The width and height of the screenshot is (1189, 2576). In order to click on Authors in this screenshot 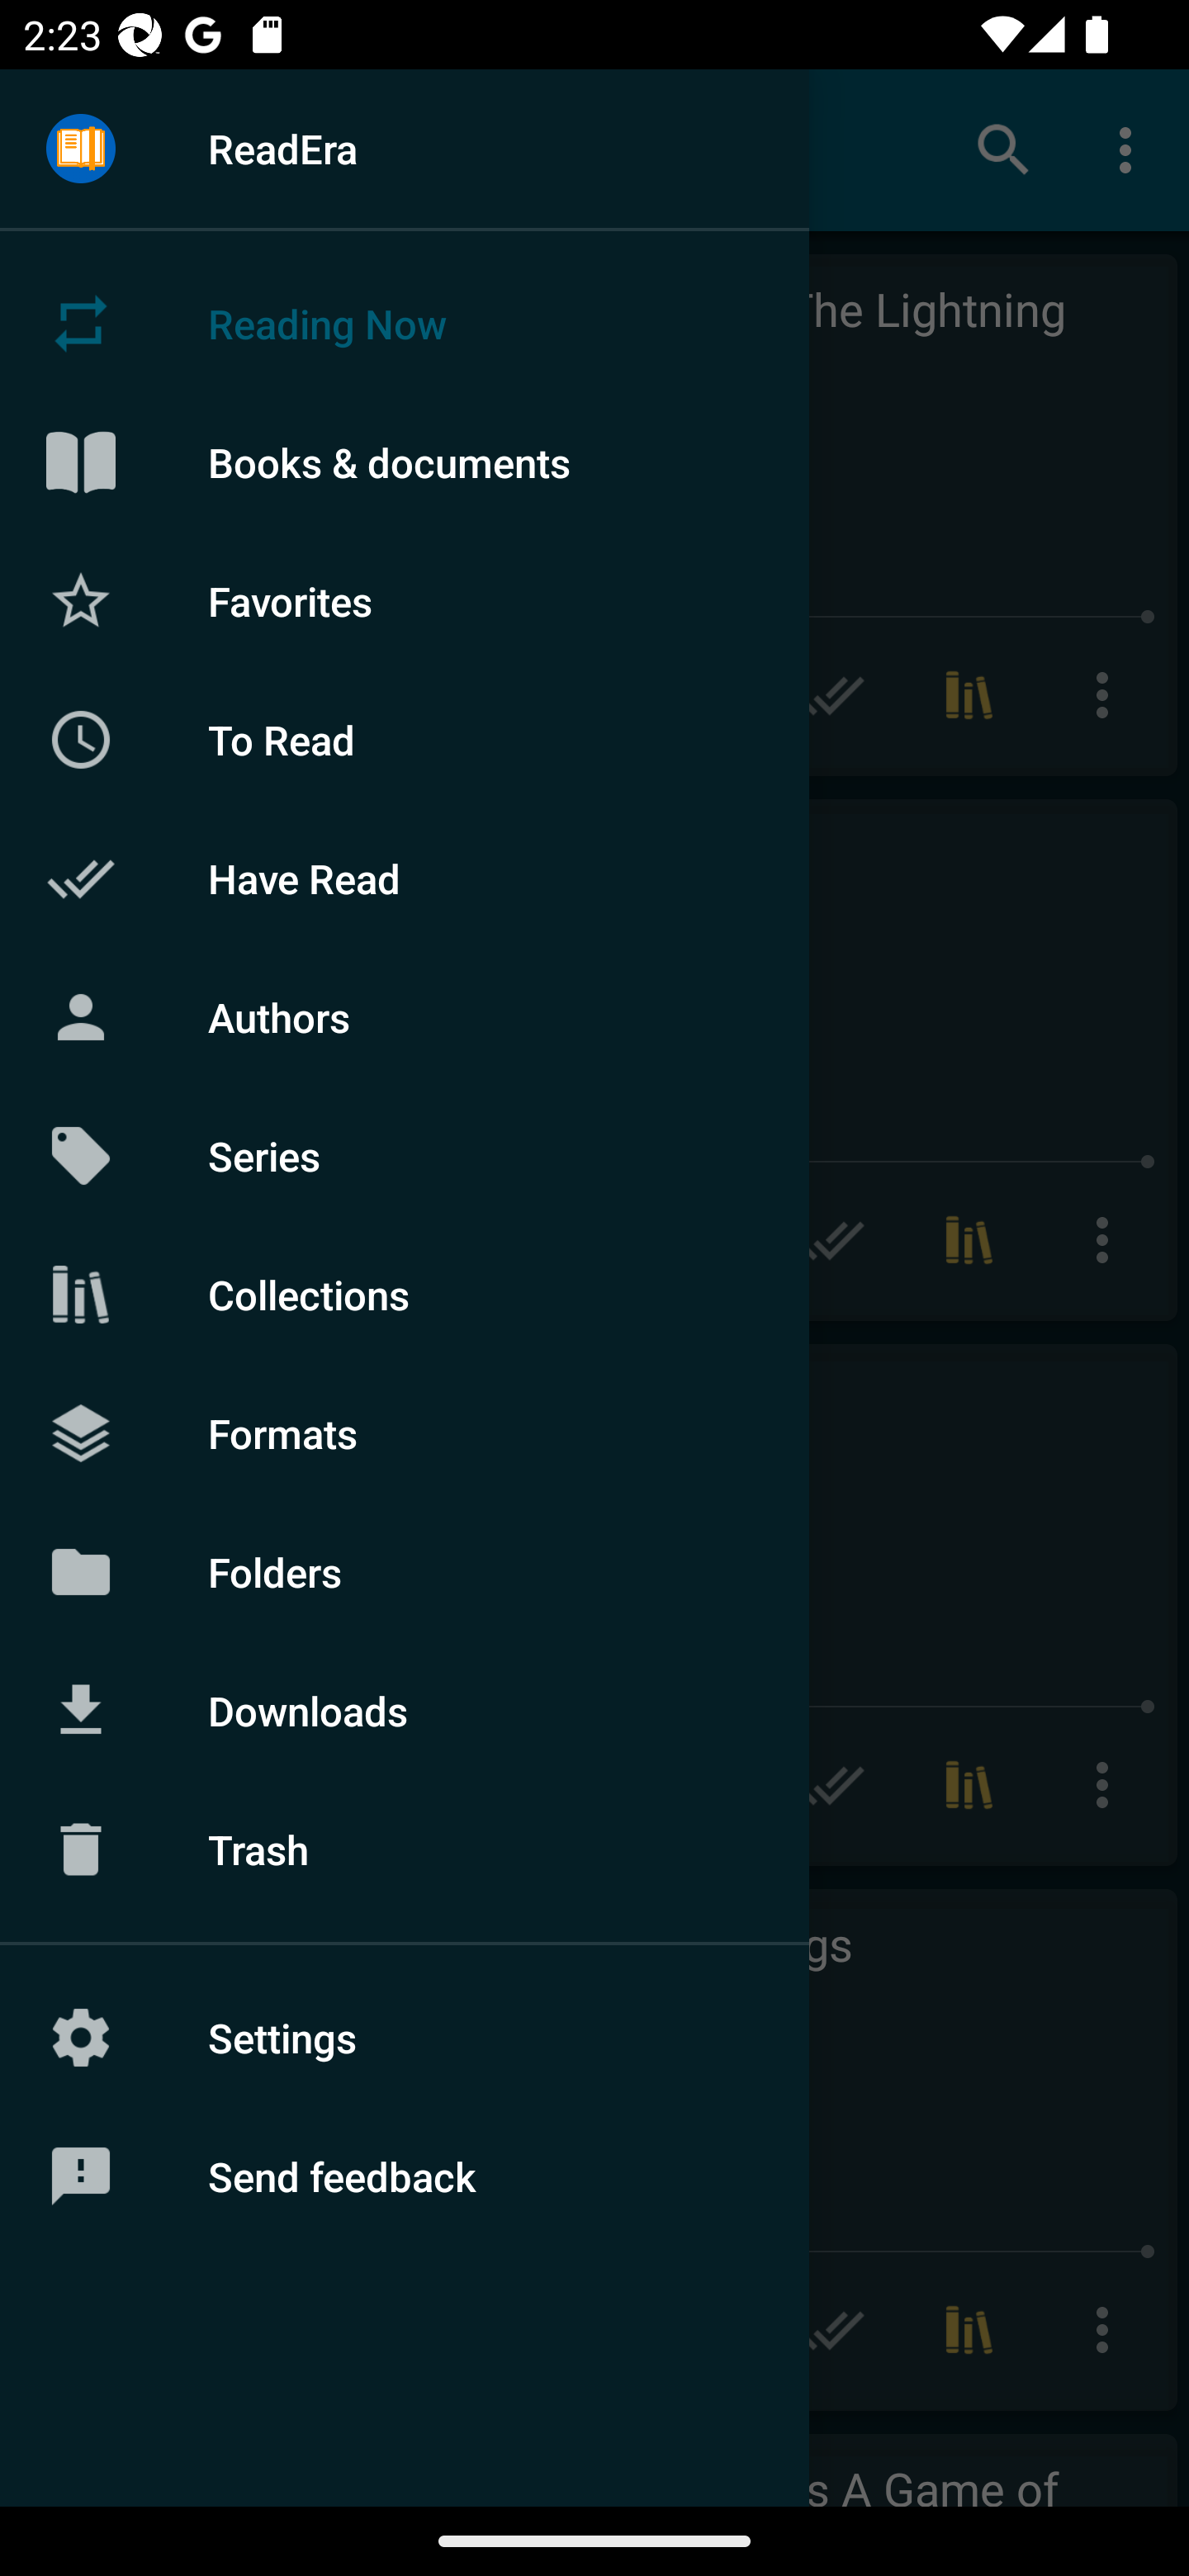, I will do `click(405, 1017)`.